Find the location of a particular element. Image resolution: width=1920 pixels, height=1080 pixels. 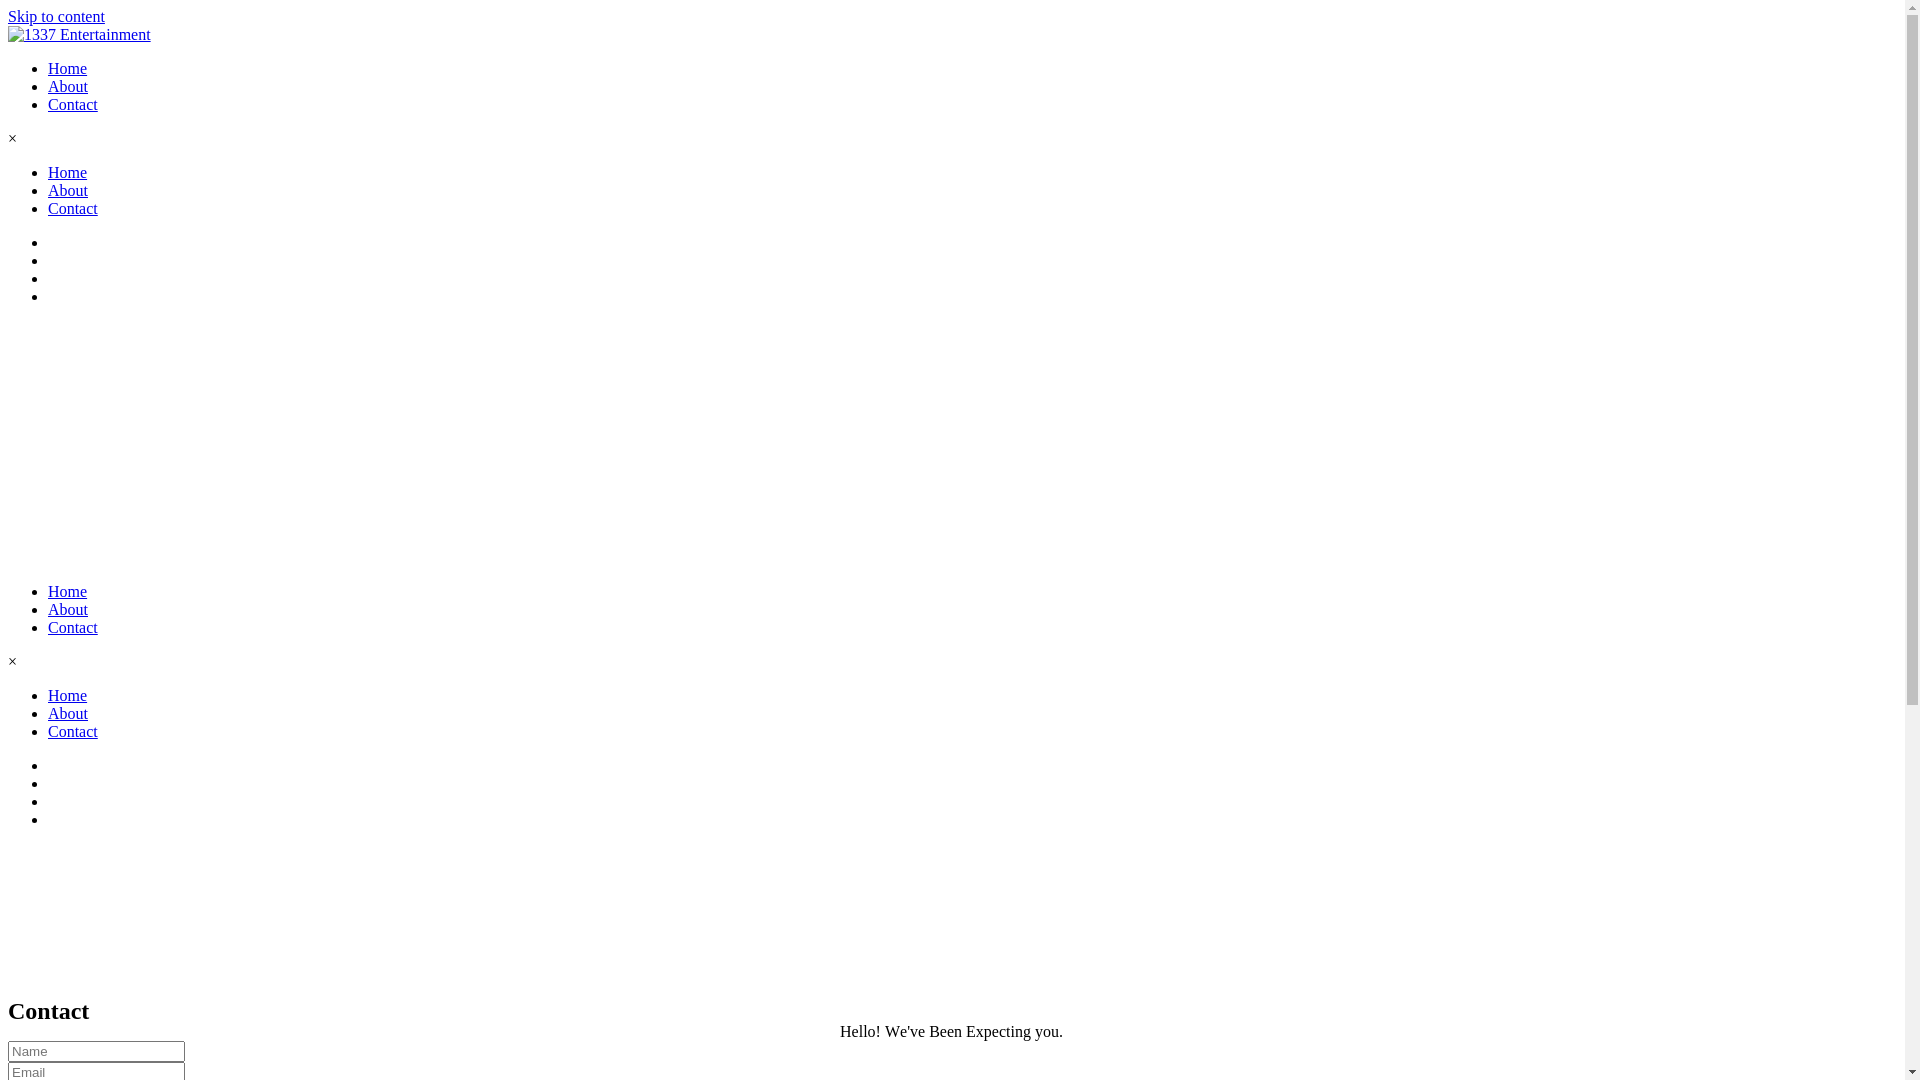

About is located at coordinates (68, 610).